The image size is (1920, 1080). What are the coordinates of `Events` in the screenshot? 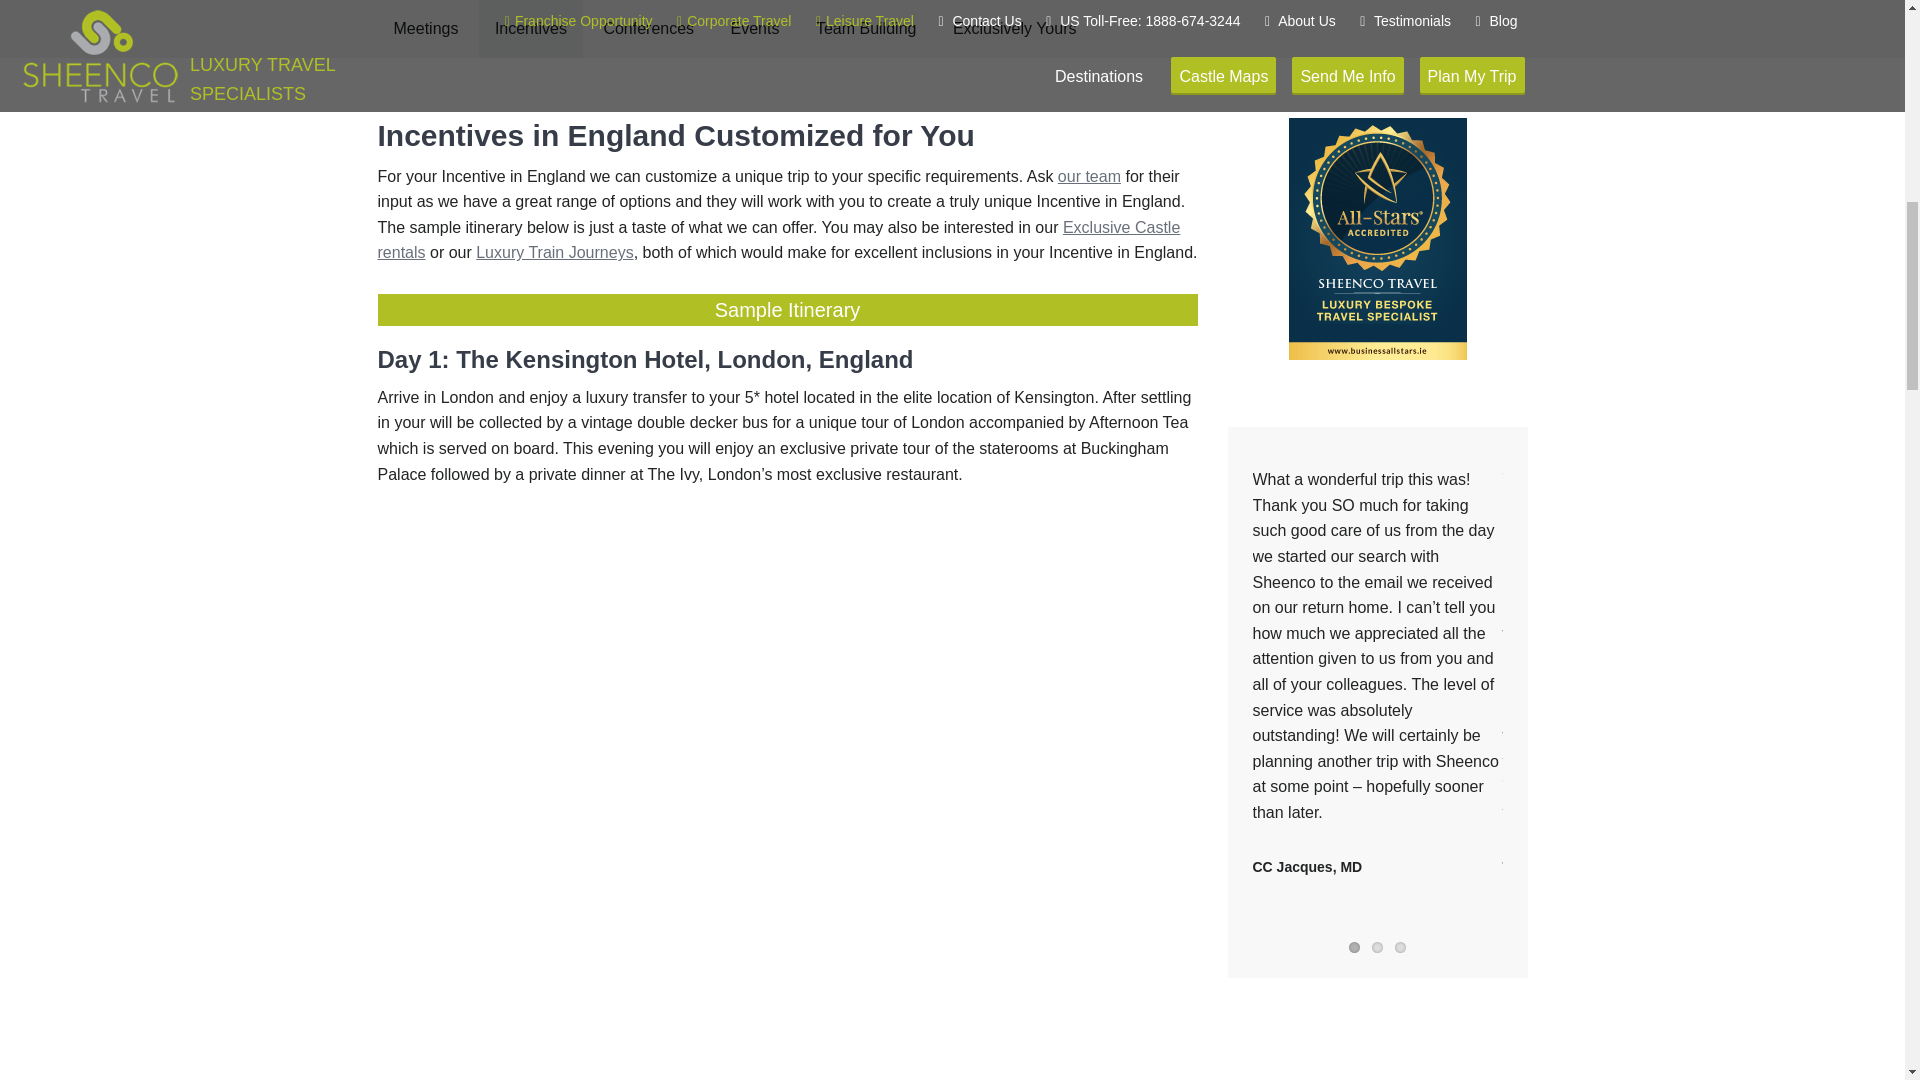 It's located at (755, 29).